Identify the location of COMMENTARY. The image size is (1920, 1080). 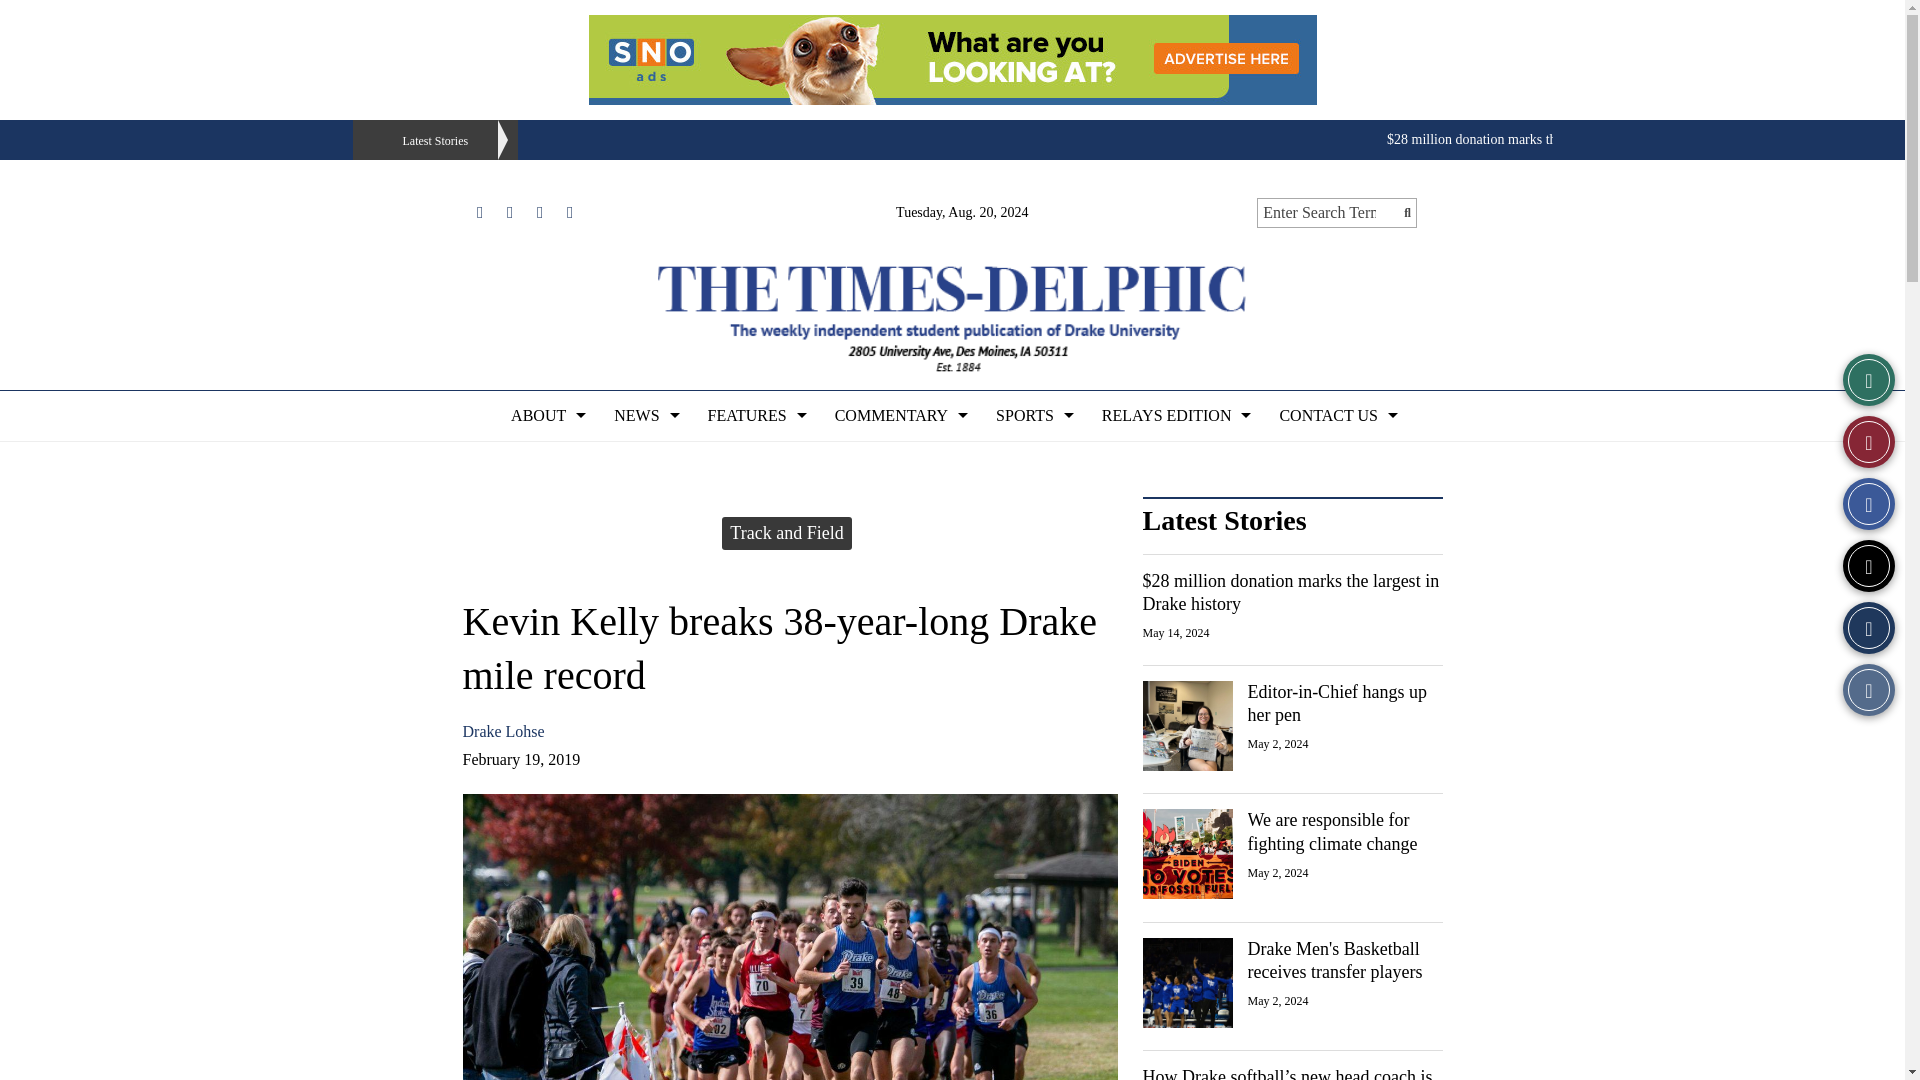
(899, 415).